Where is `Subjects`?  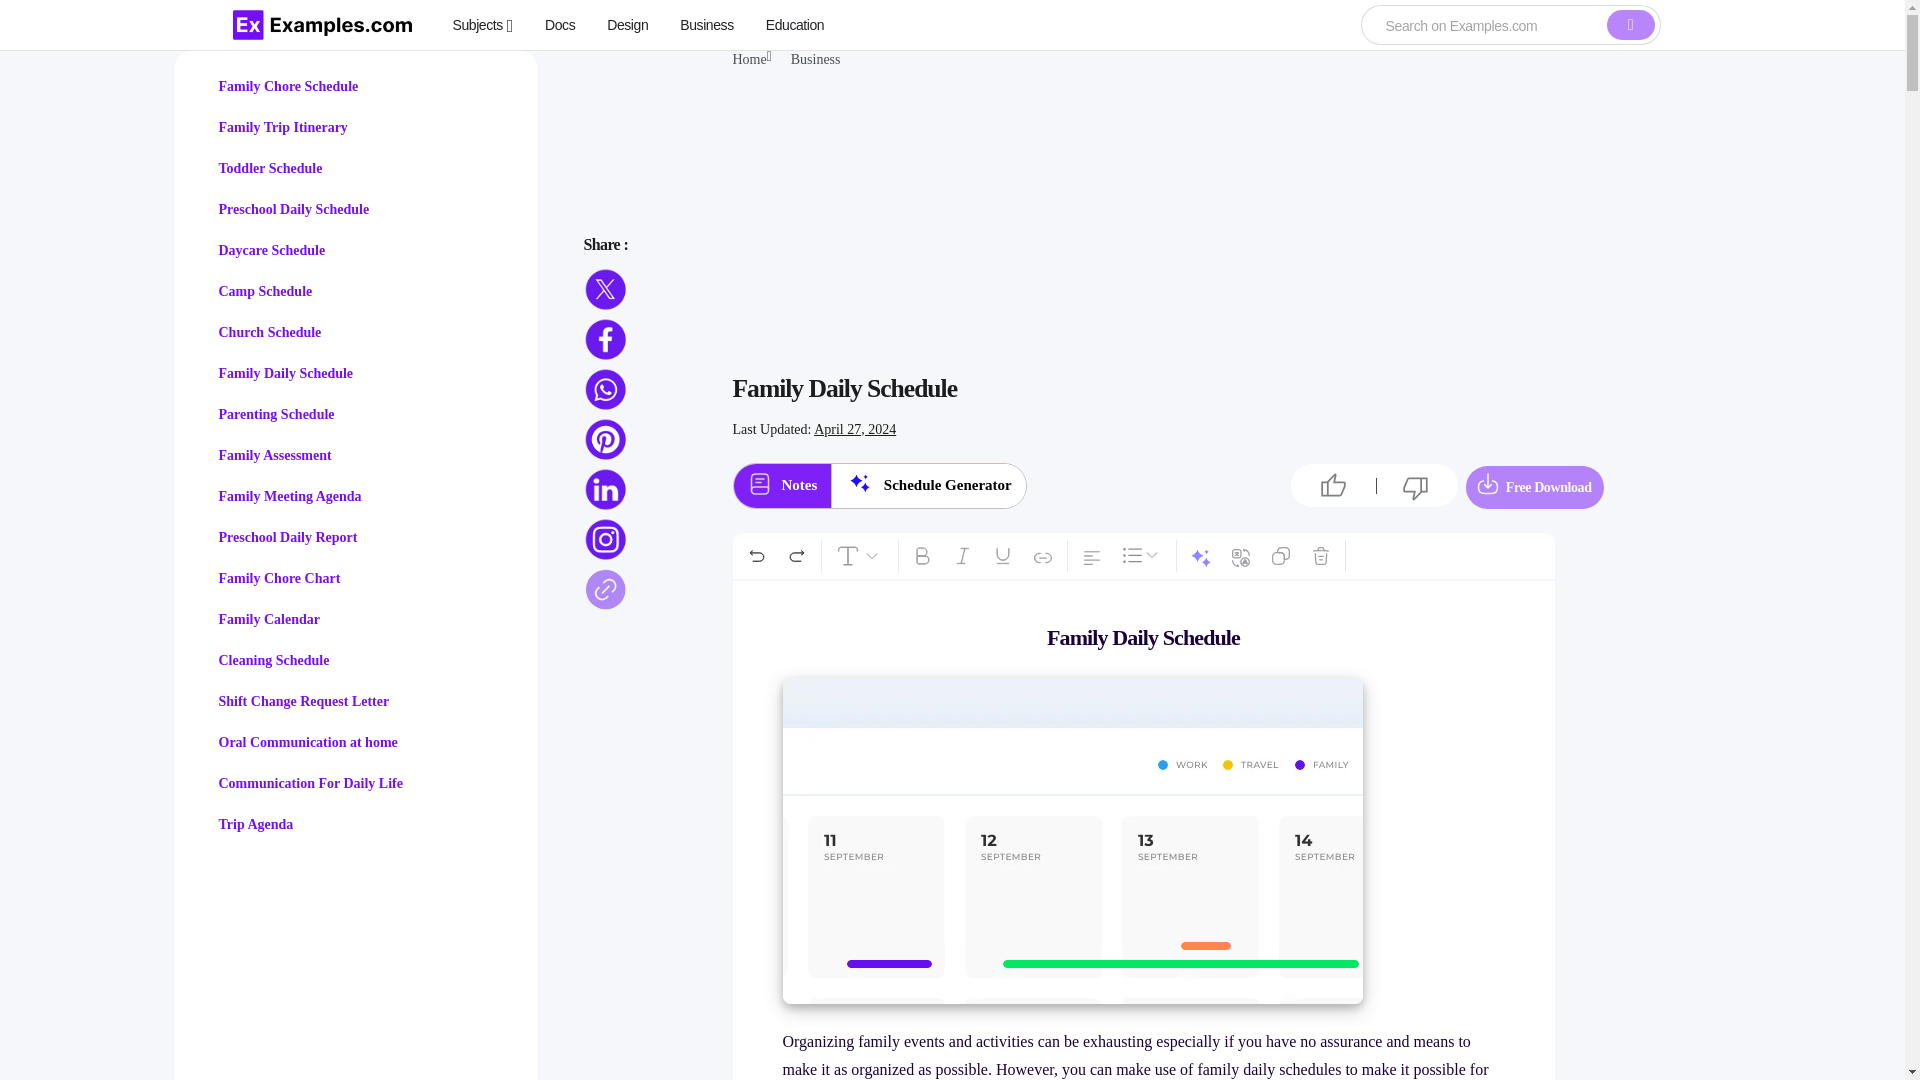 Subjects is located at coordinates (482, 24).